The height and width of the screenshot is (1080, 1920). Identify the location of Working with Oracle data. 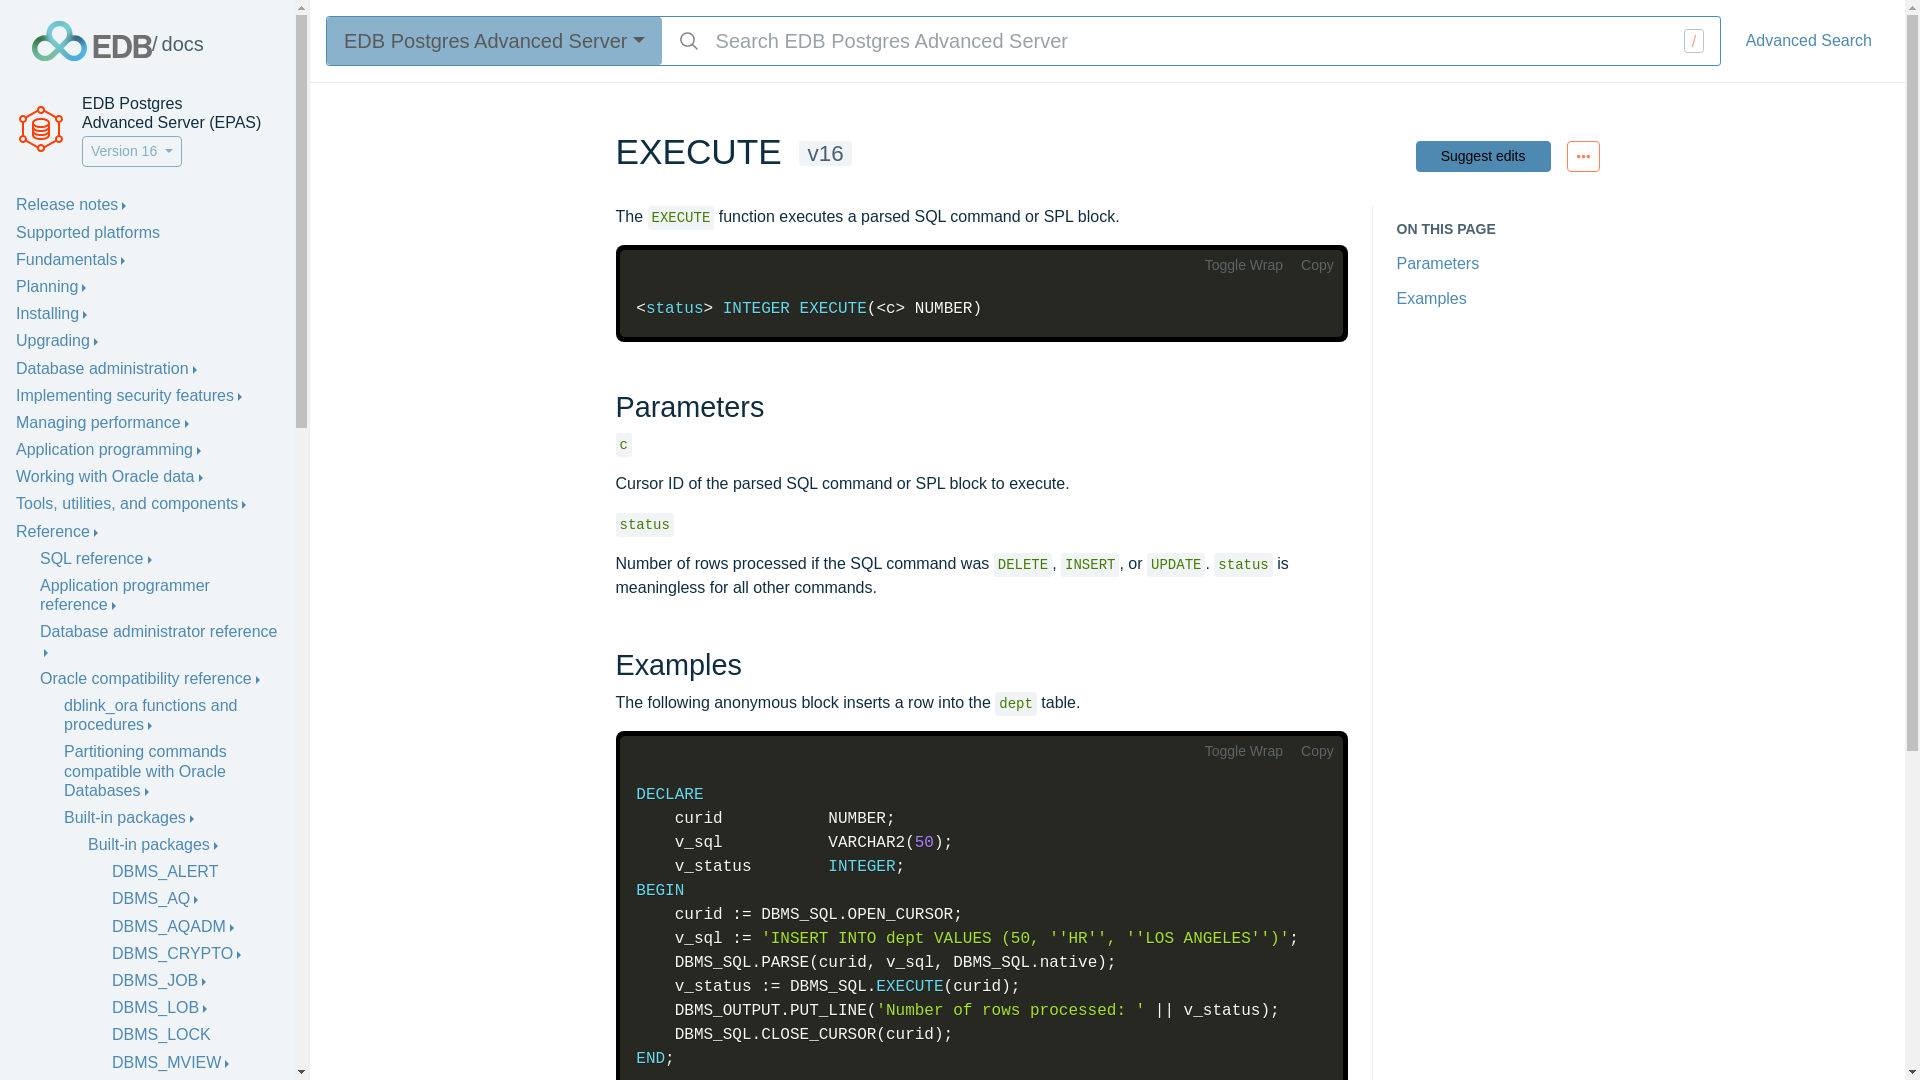
(109, 476).